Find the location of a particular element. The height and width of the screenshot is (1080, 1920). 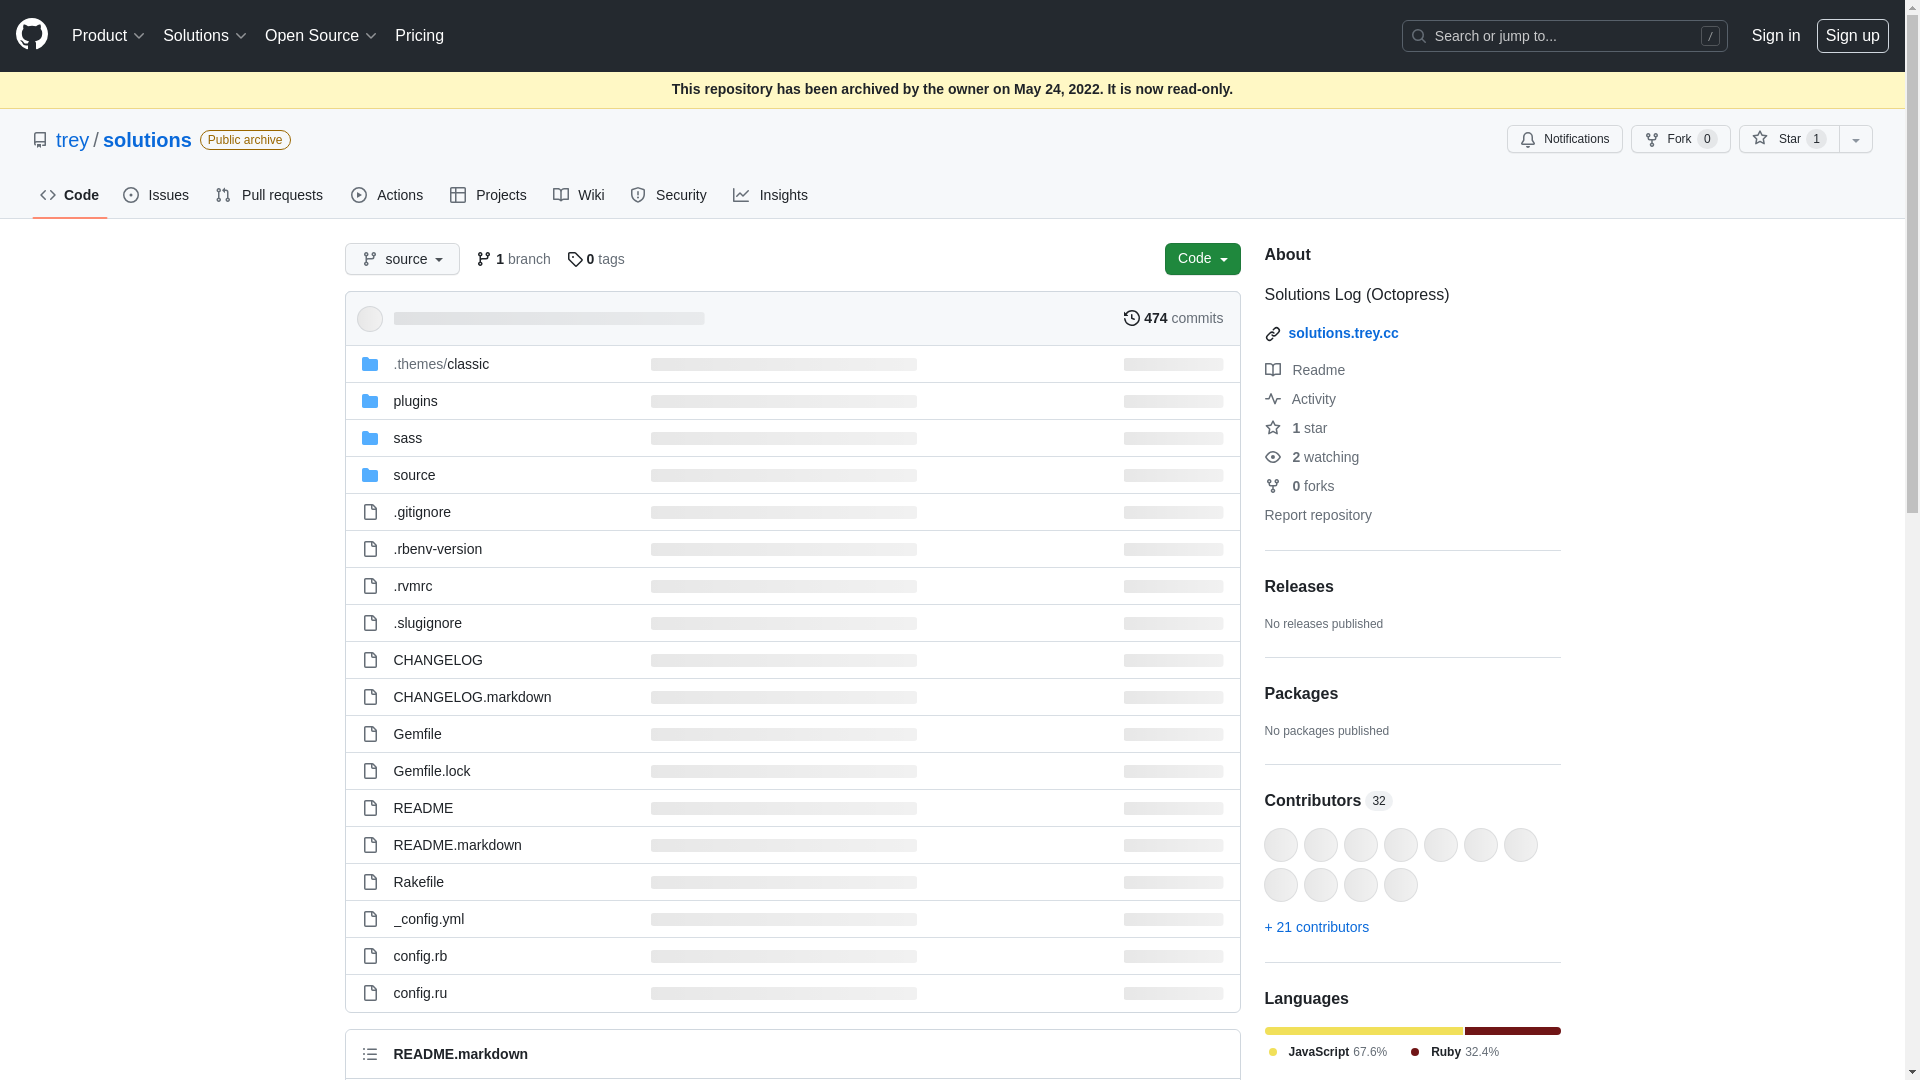

Notifications is located at coordinates (1564, 139).